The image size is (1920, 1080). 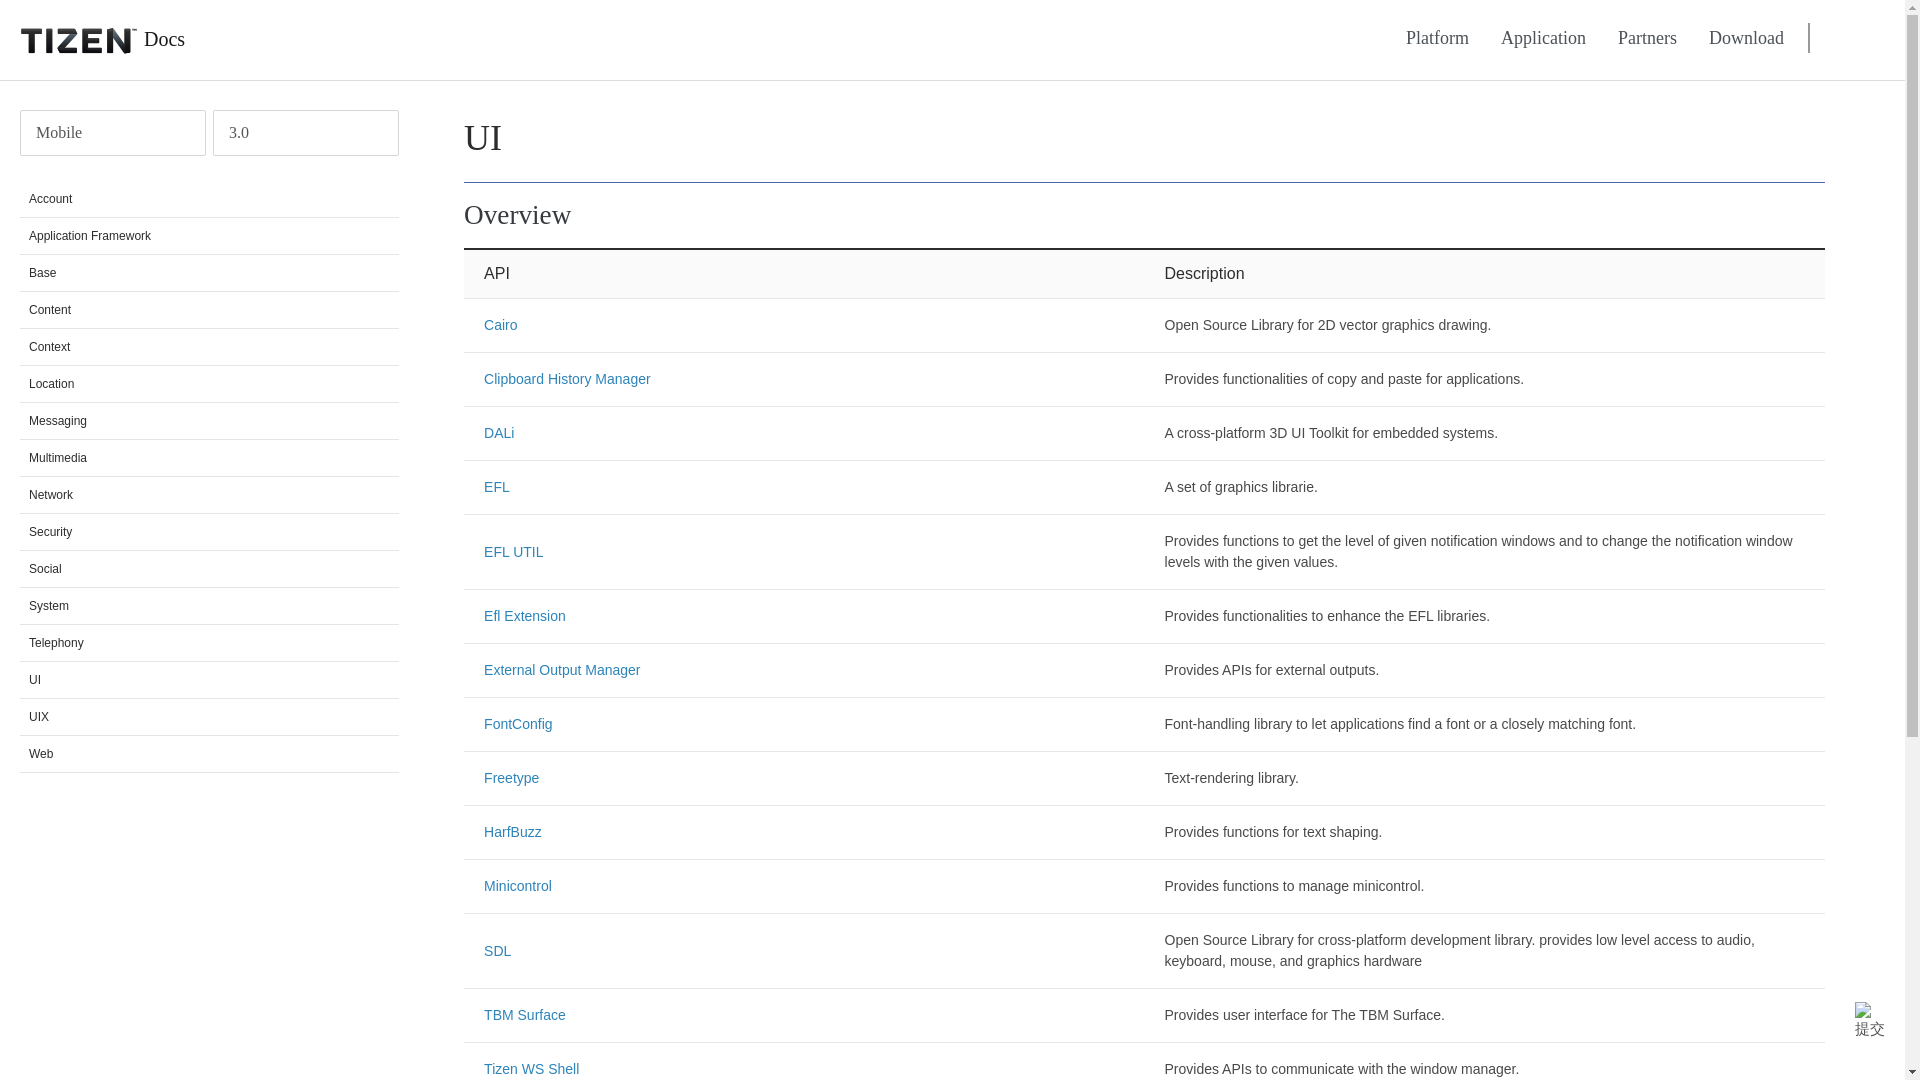 I want to click on Docs, so click(x=92, y=40).